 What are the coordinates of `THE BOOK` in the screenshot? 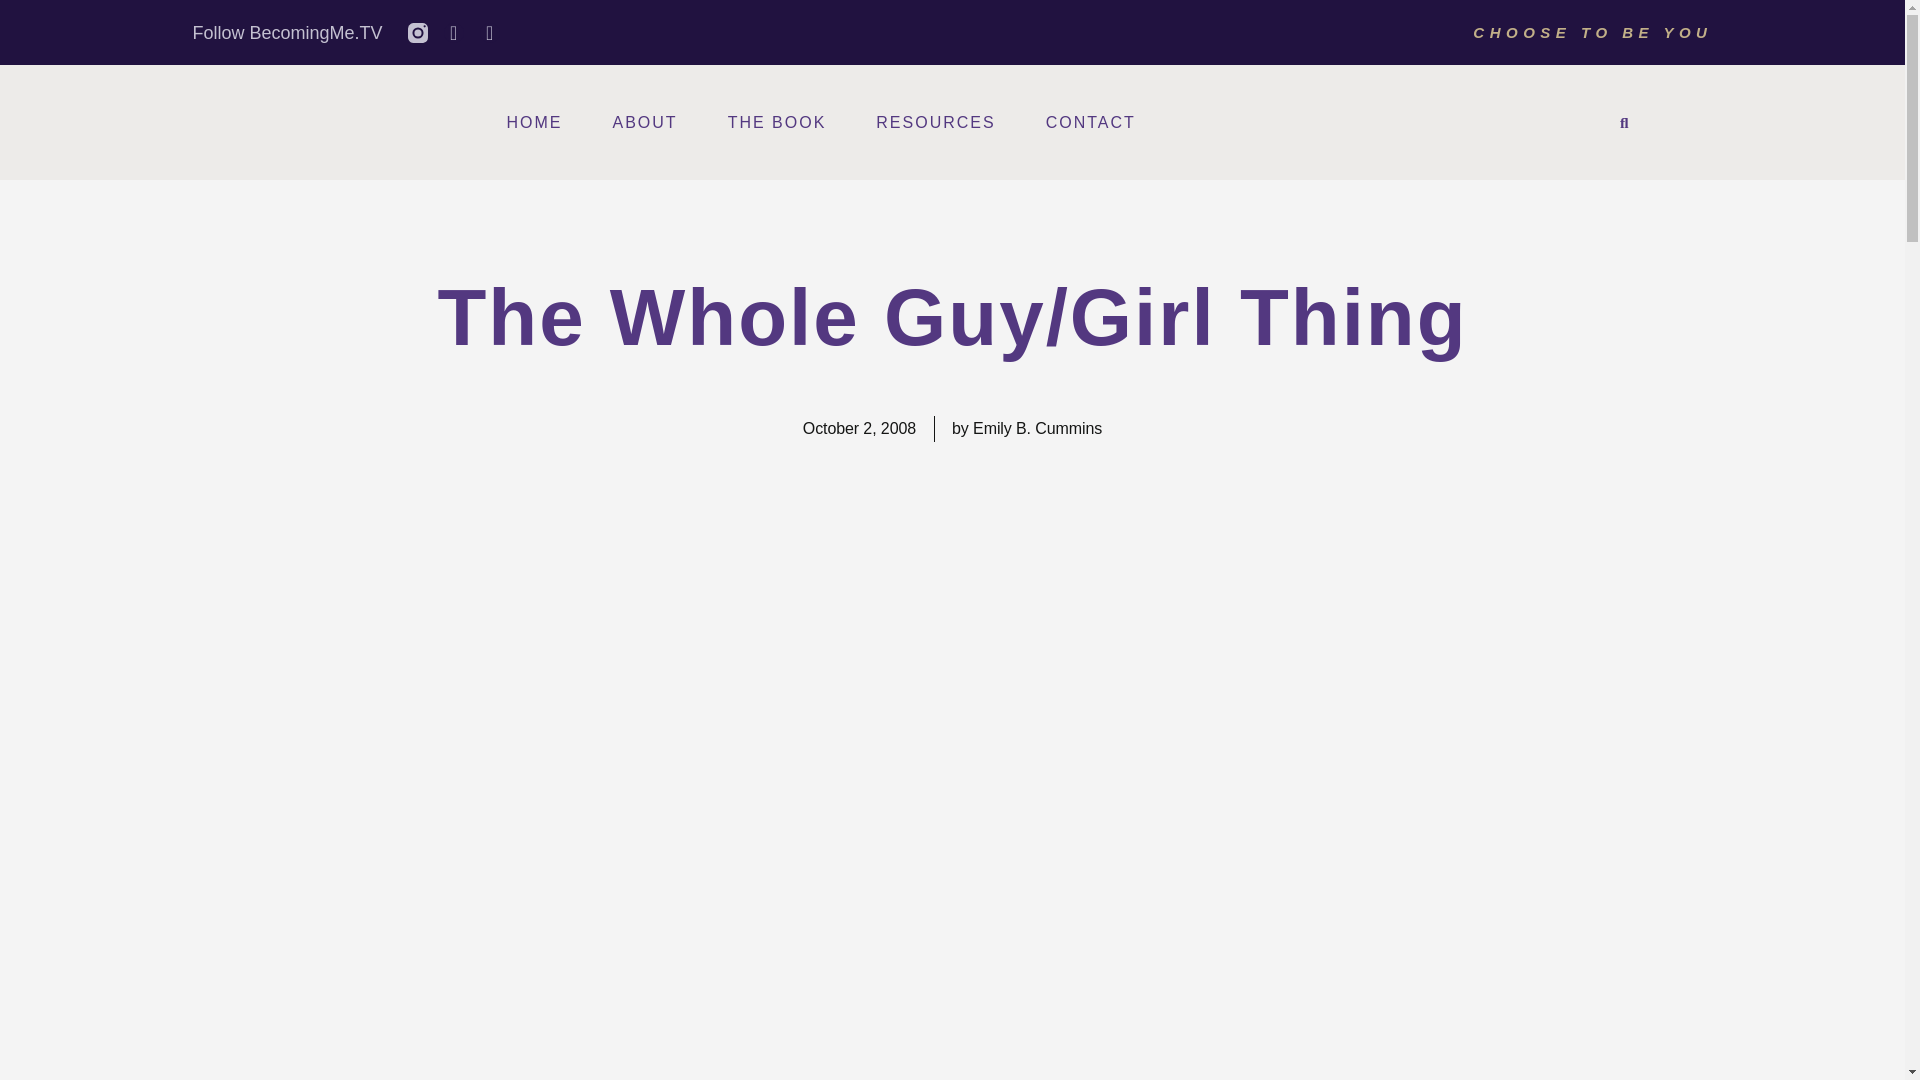 It's located at (777, 123).